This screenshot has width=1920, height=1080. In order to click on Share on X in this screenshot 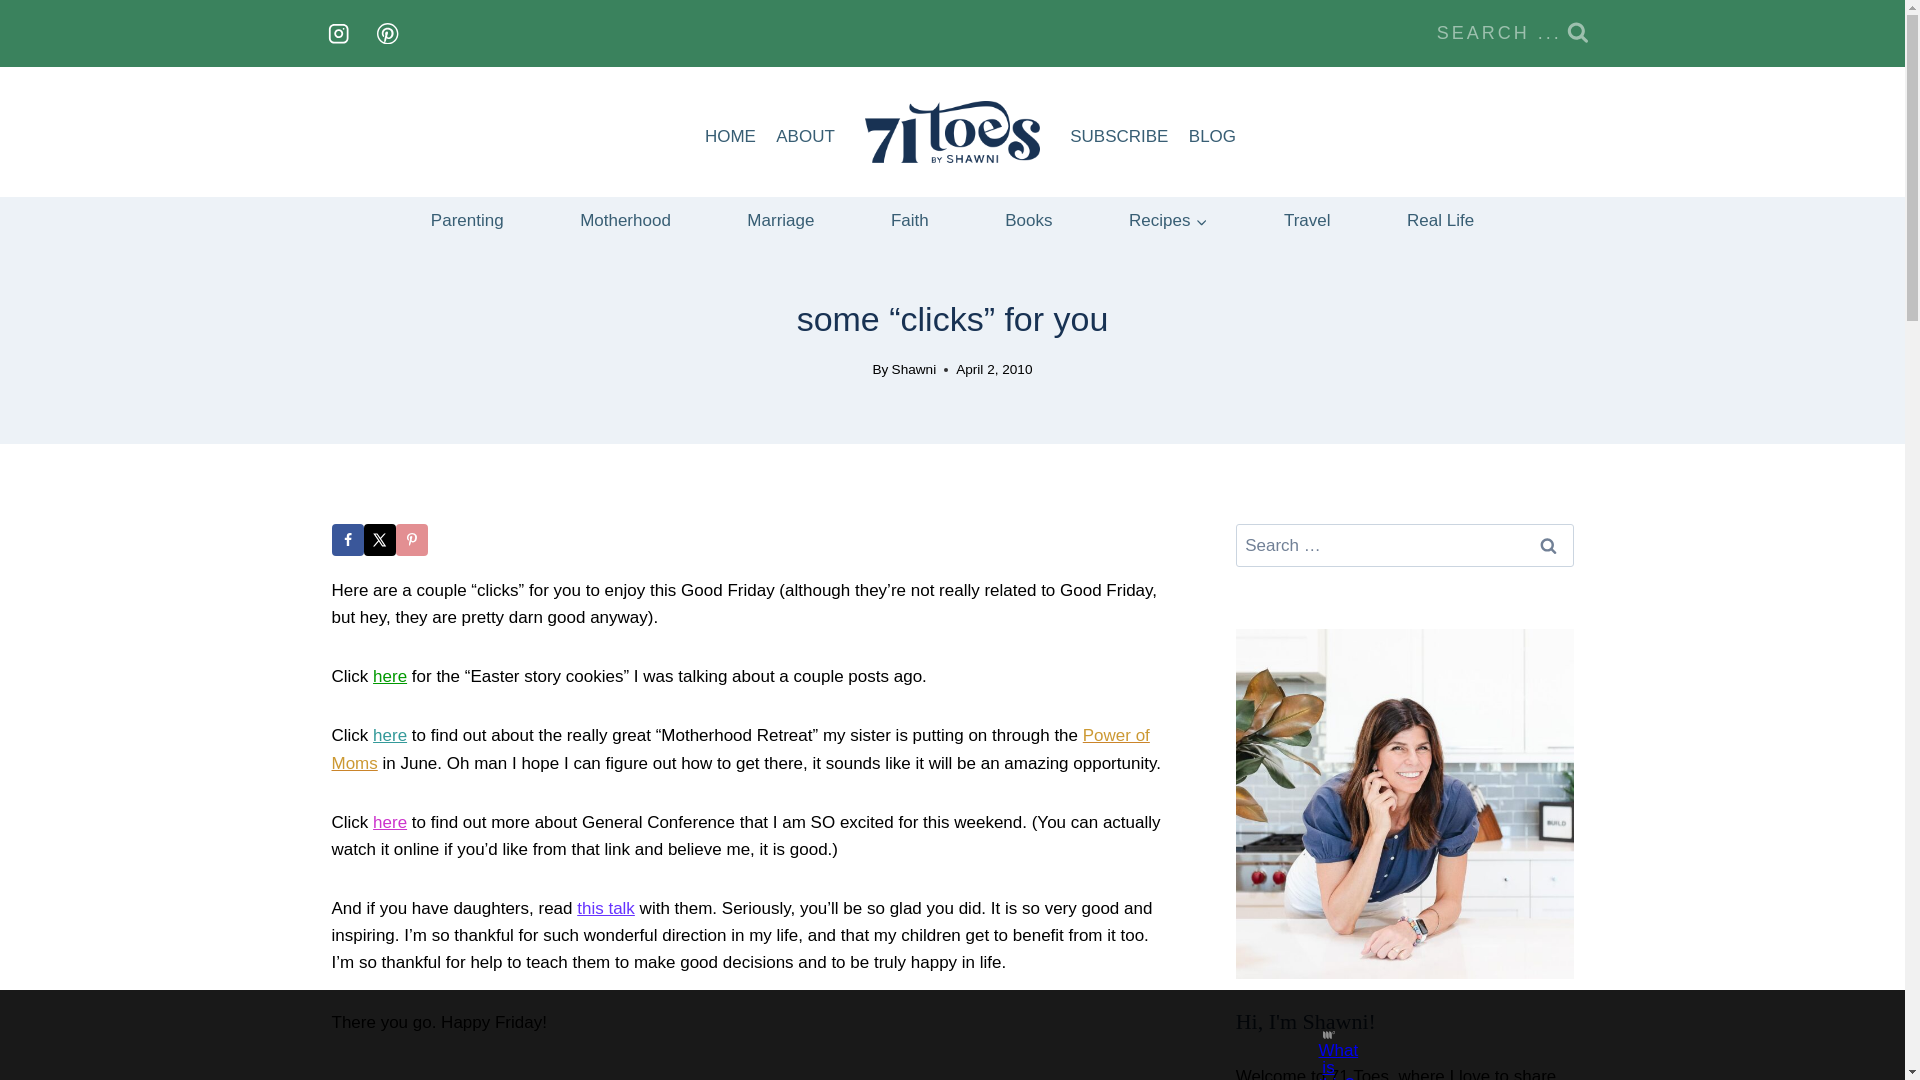, I will do `click(380, 540)`.